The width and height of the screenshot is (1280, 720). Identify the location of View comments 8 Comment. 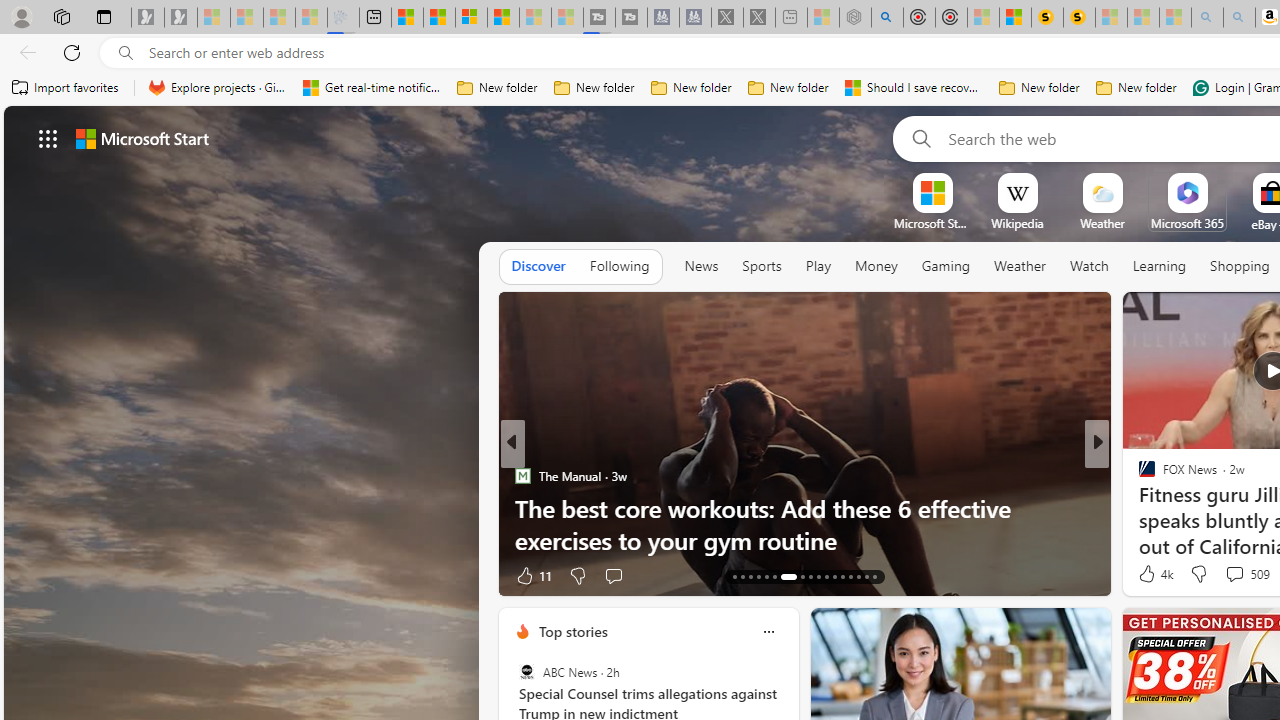
(1234, 576).